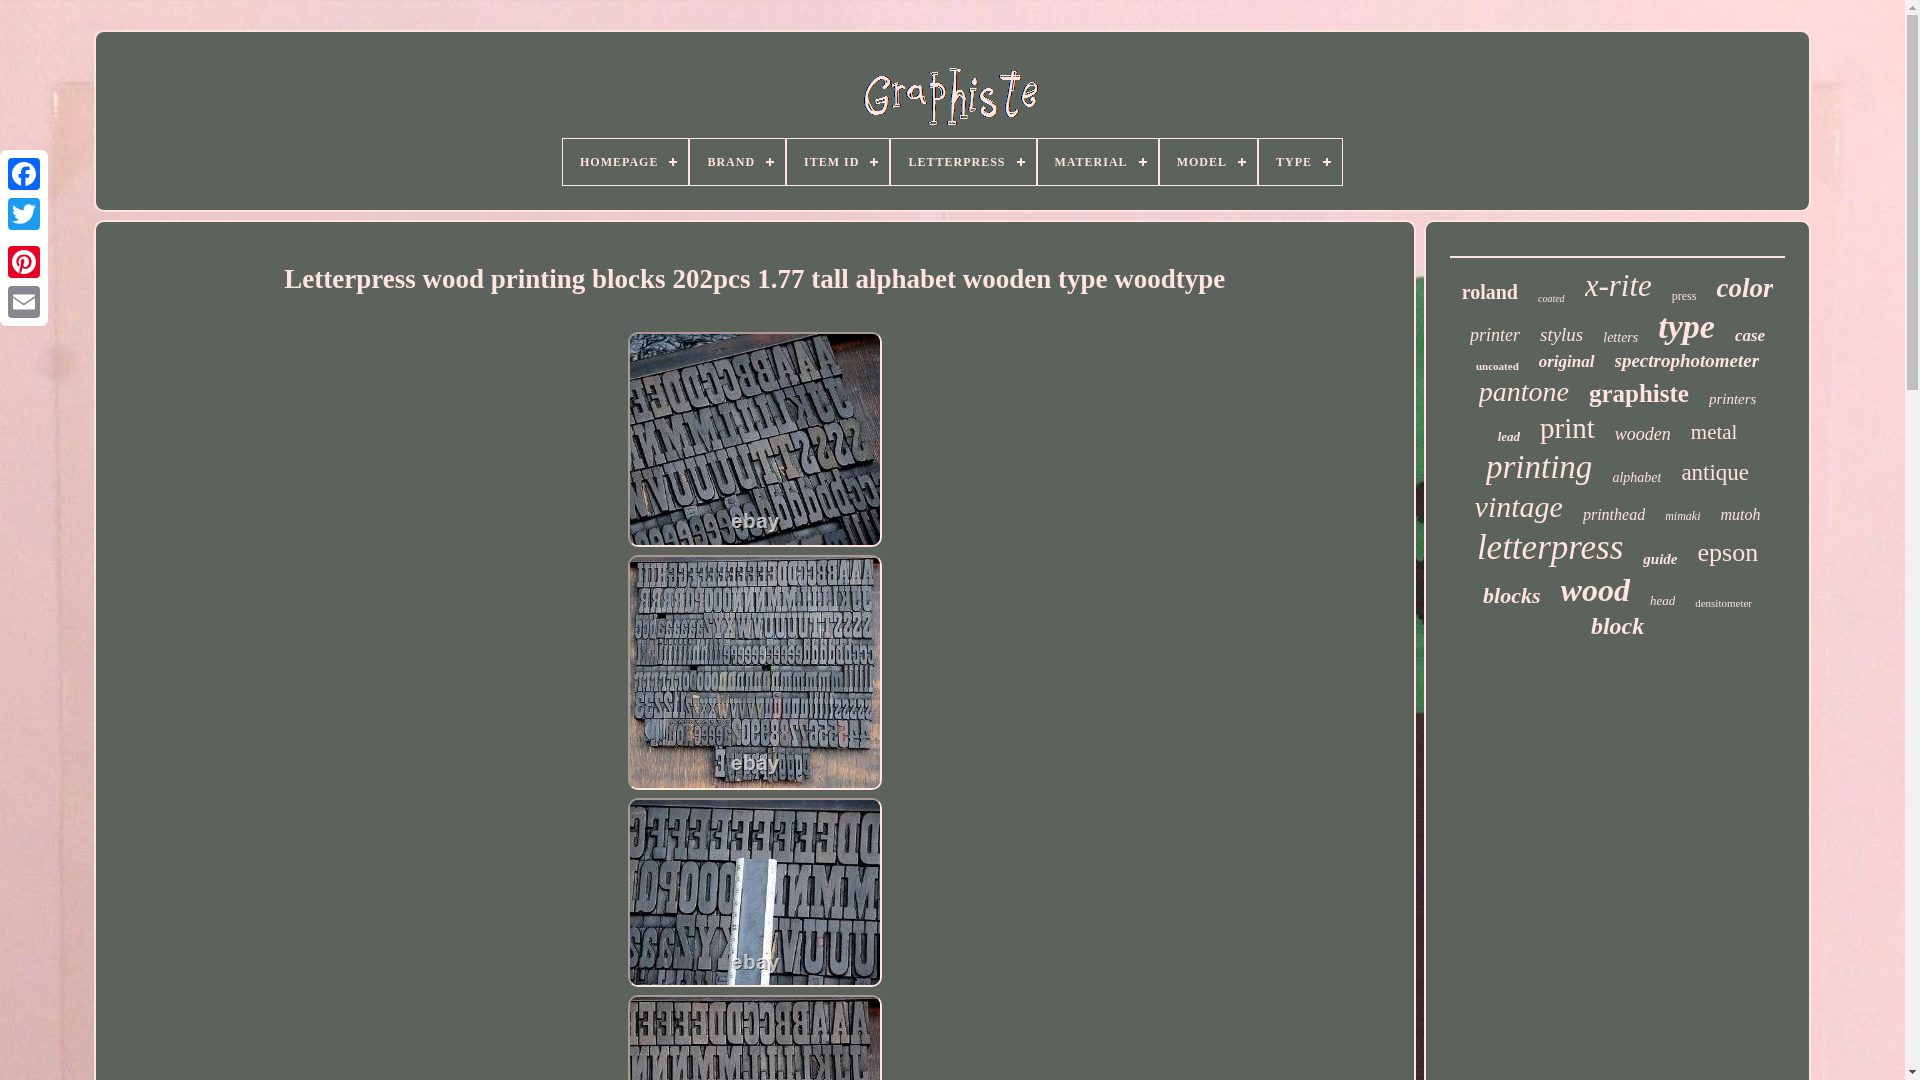  Describe the element at coordinates (838, 162) in the screenshot. I see `ITEM ID` at that location.